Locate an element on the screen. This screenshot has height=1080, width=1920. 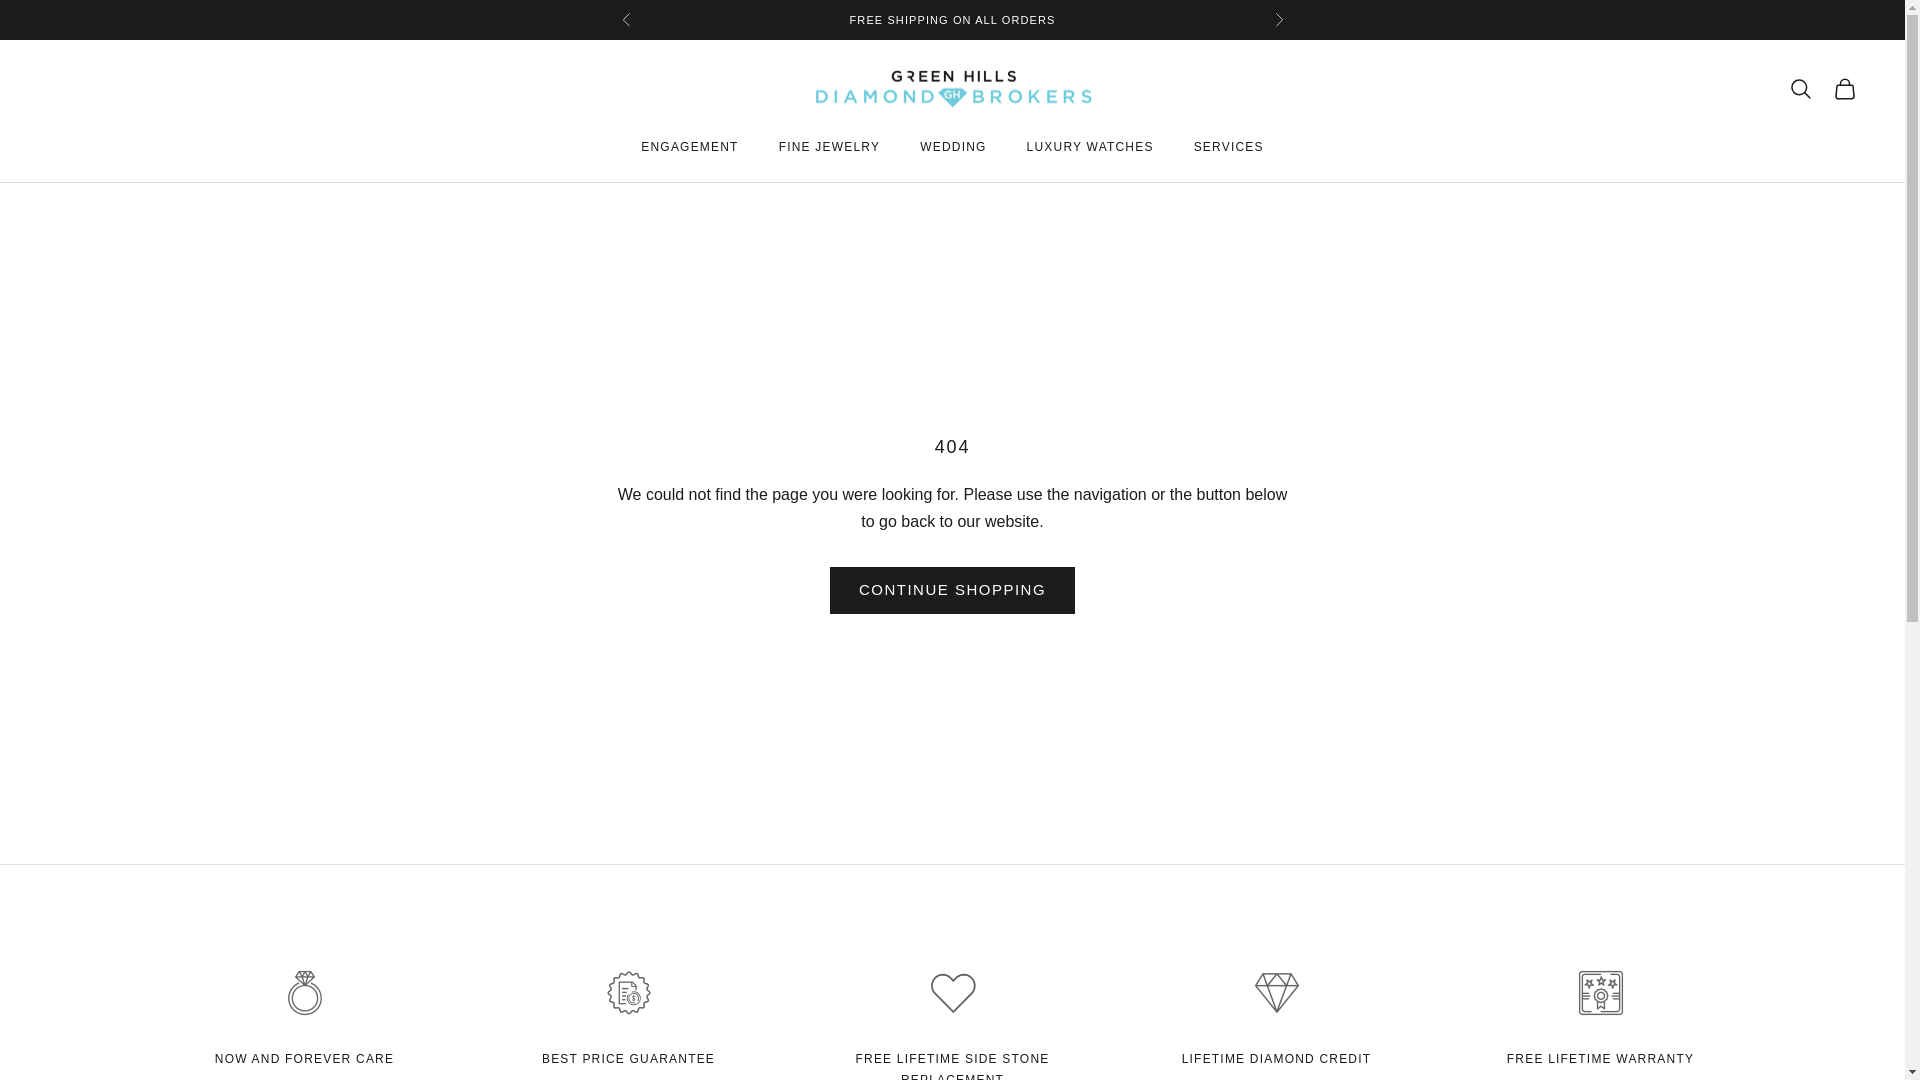
Benefits is located at coordinates (953, 1066).